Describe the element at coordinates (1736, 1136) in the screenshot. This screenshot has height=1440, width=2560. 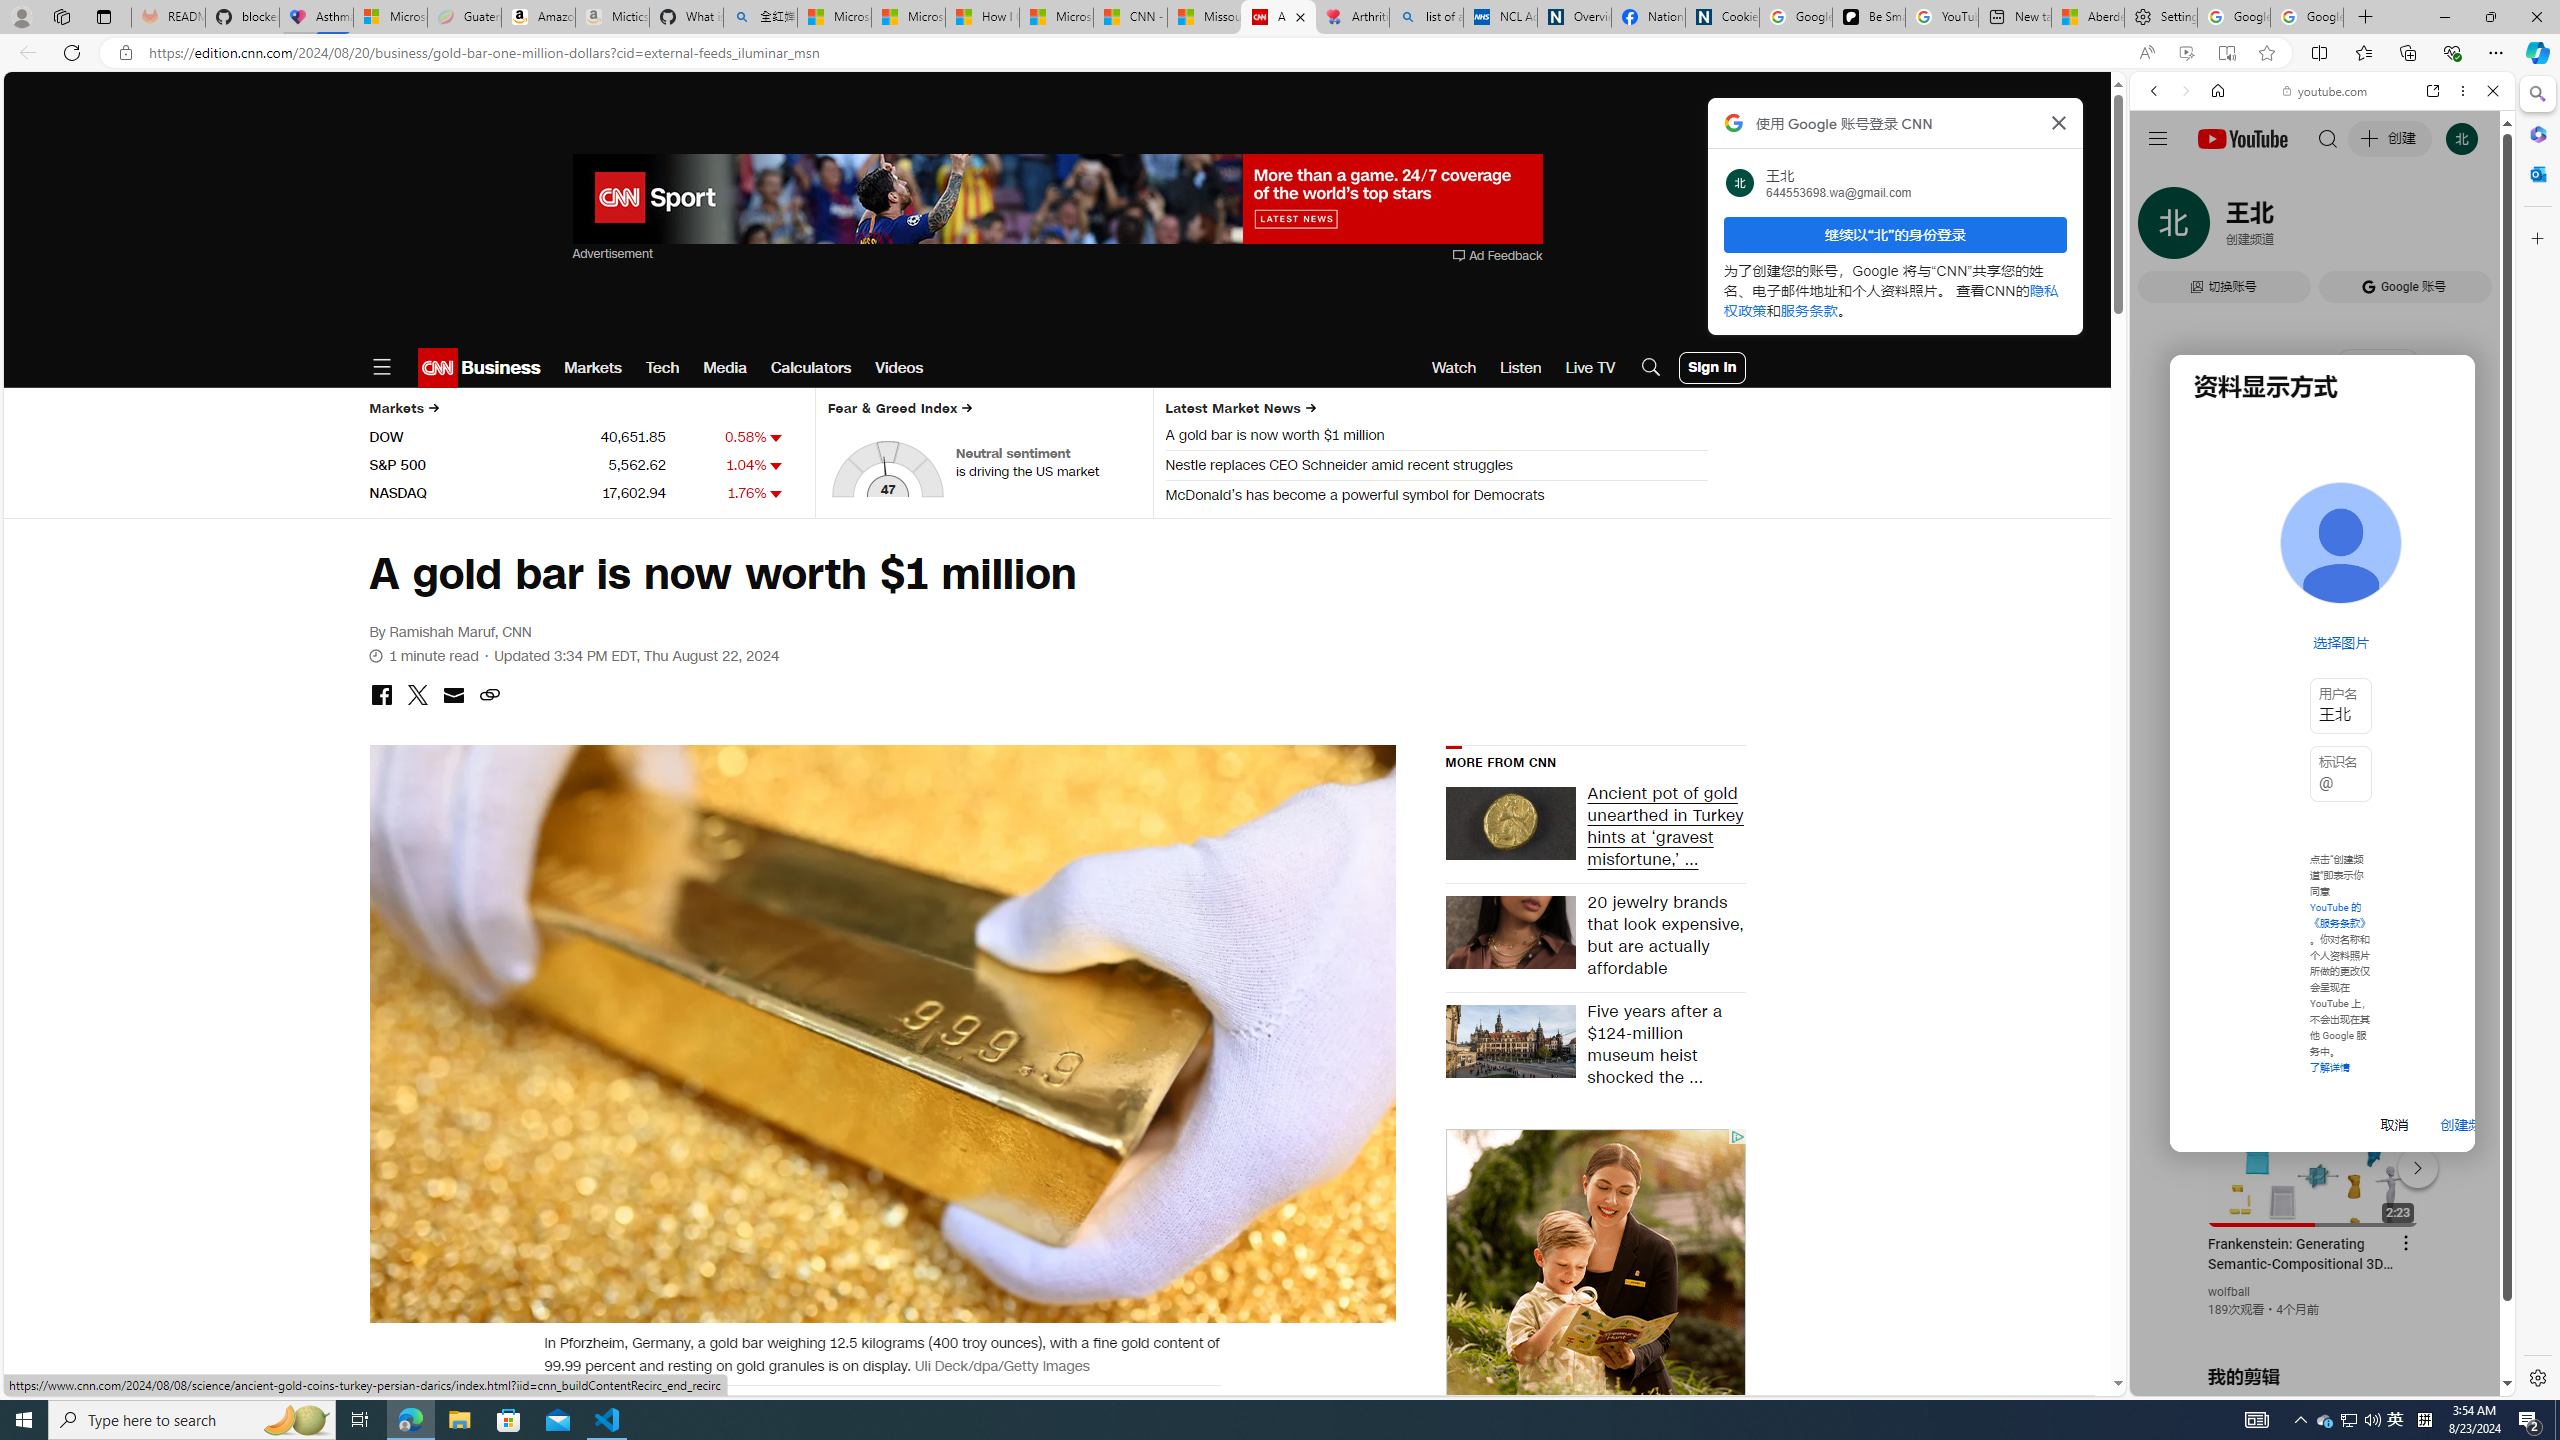
I see `AutomationID: sa-adchoices` at that location.